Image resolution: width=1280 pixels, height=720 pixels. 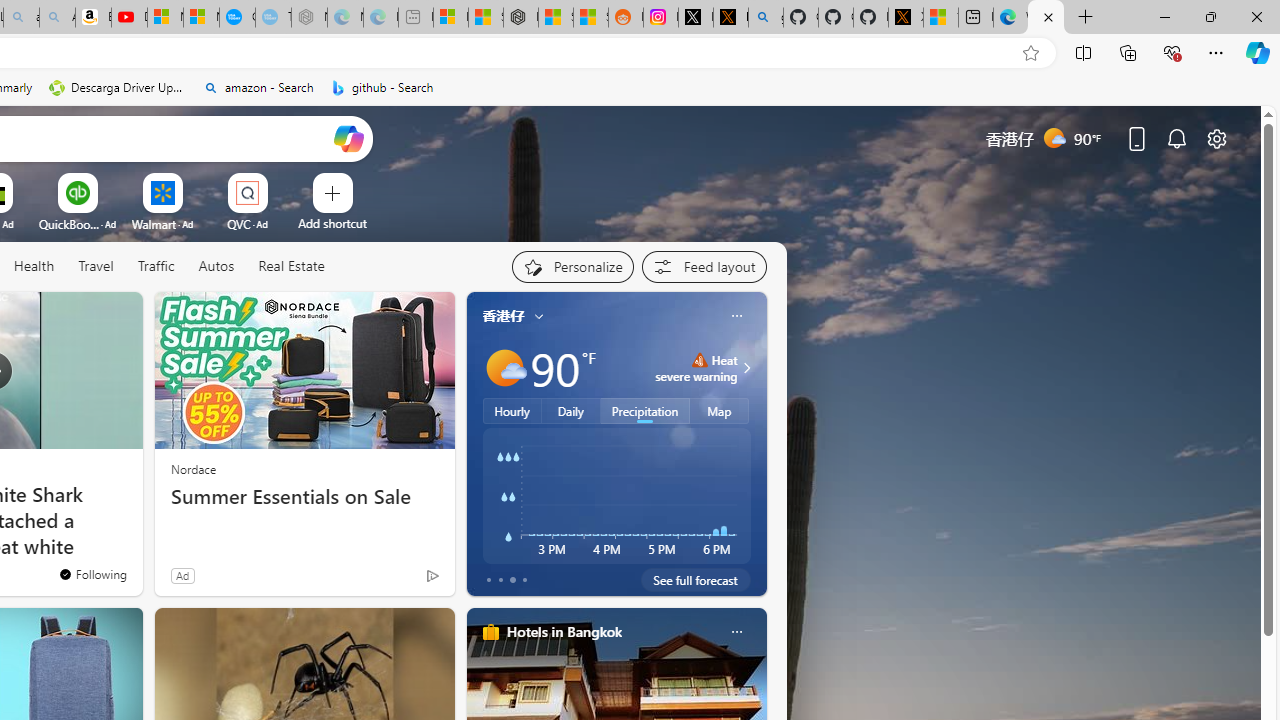 I want to click on Travel, so click(x=96, y=266).